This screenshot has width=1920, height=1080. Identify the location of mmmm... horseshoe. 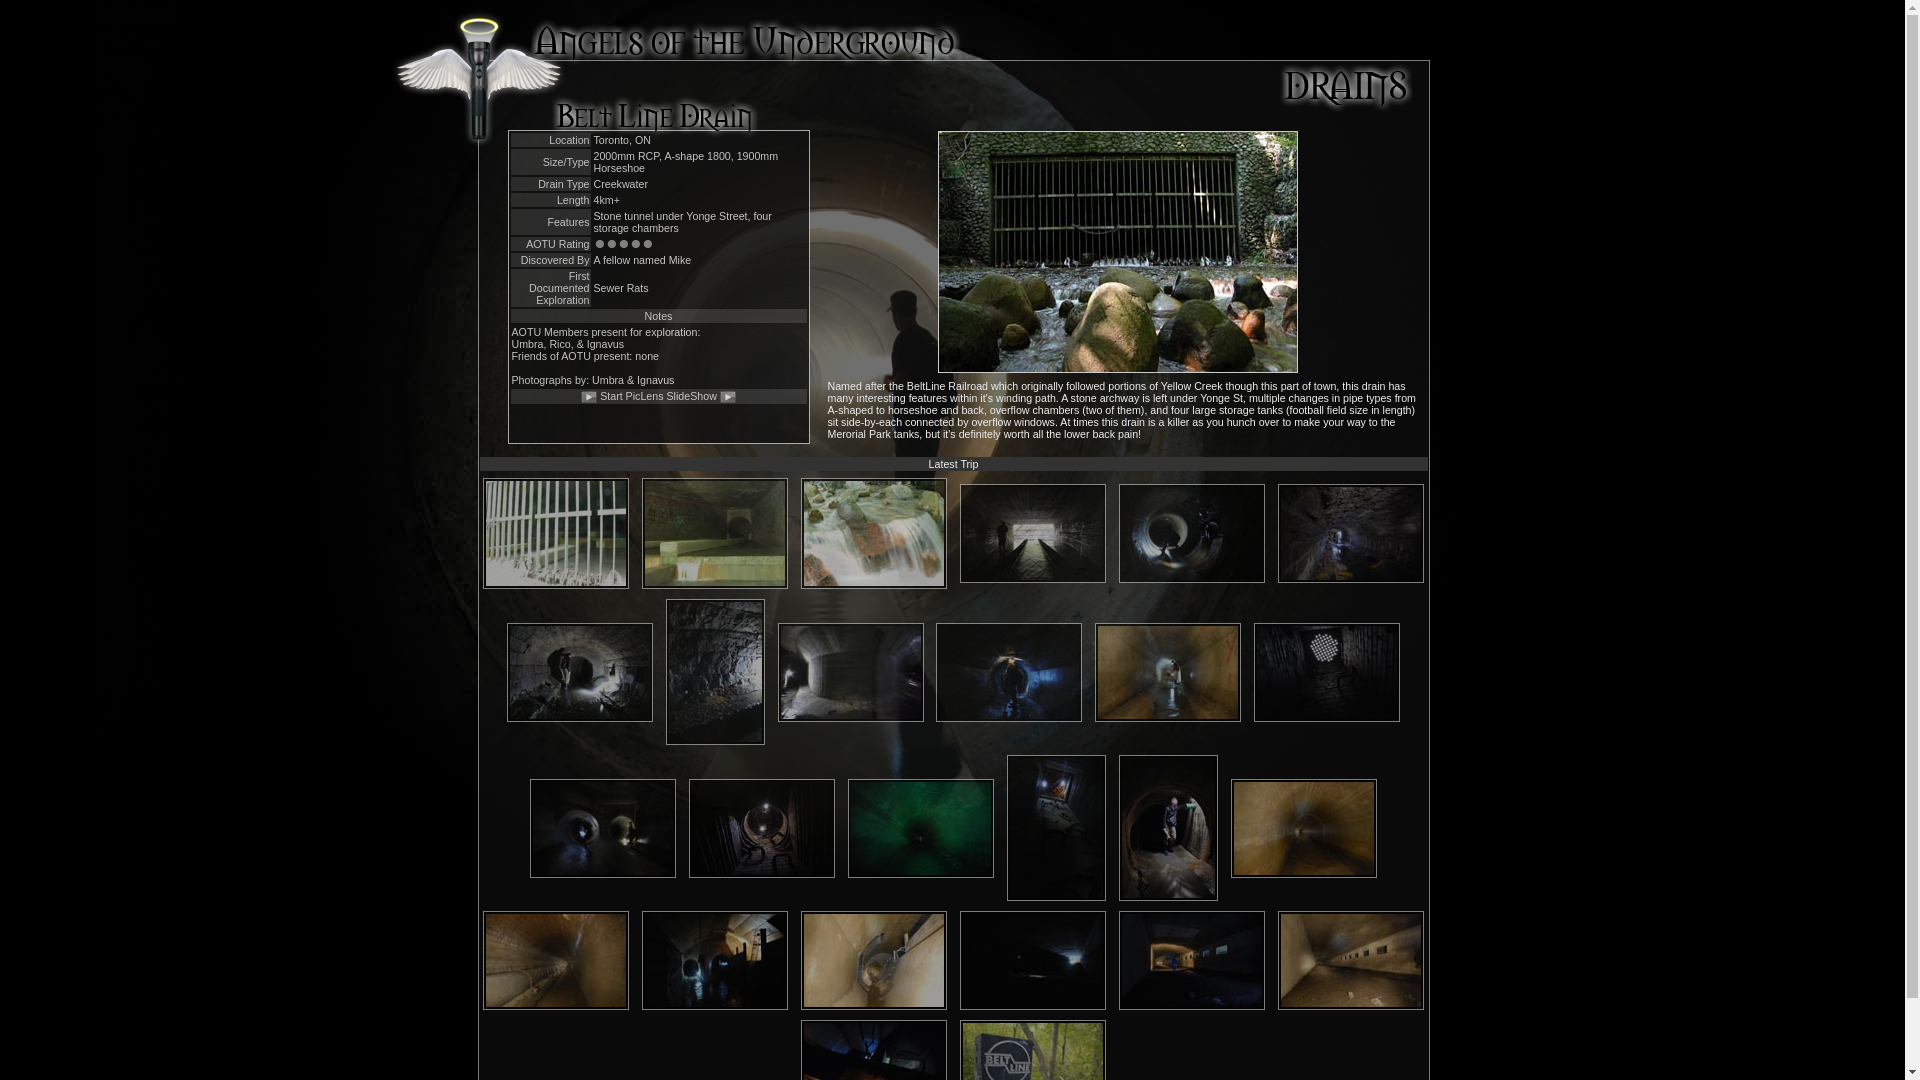
(1304, 827).